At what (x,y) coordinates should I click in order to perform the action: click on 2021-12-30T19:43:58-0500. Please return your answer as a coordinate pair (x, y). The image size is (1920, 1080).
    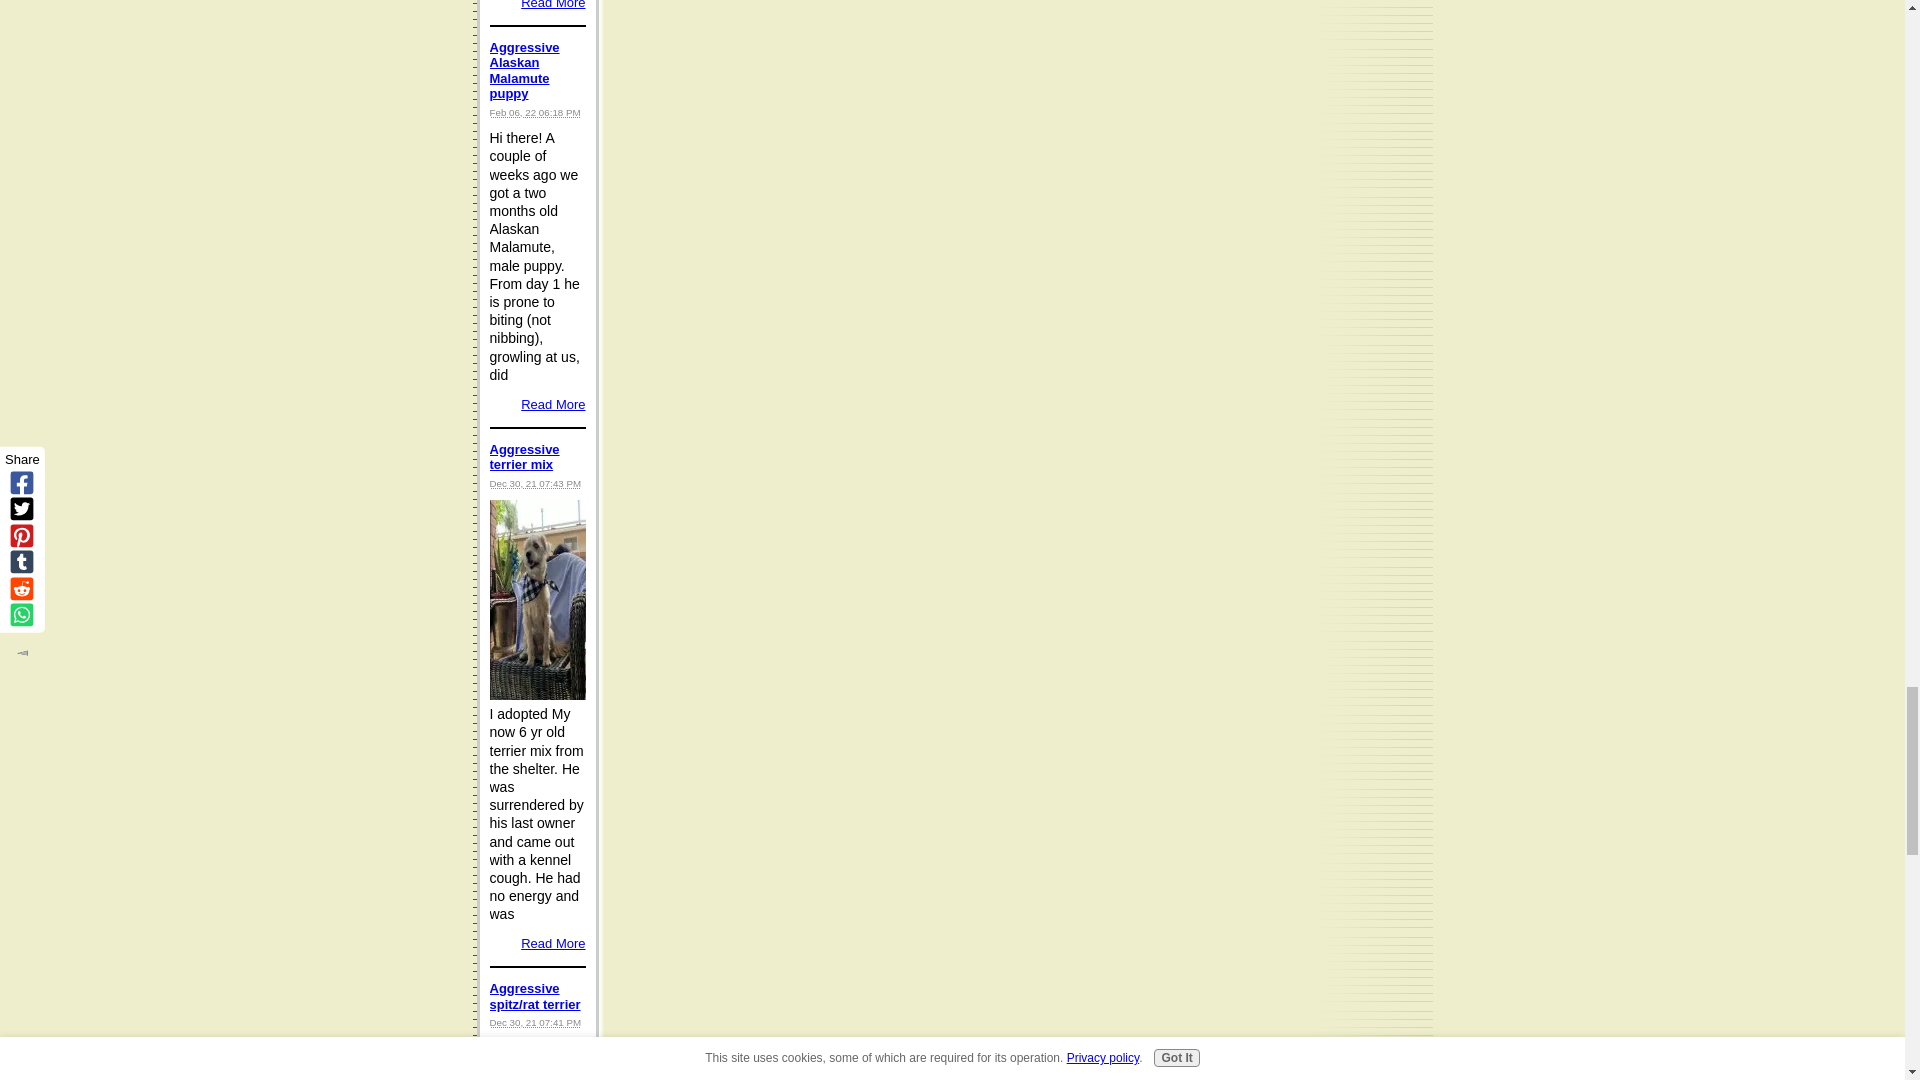
    Looking at the image, I should click on (535, 484).